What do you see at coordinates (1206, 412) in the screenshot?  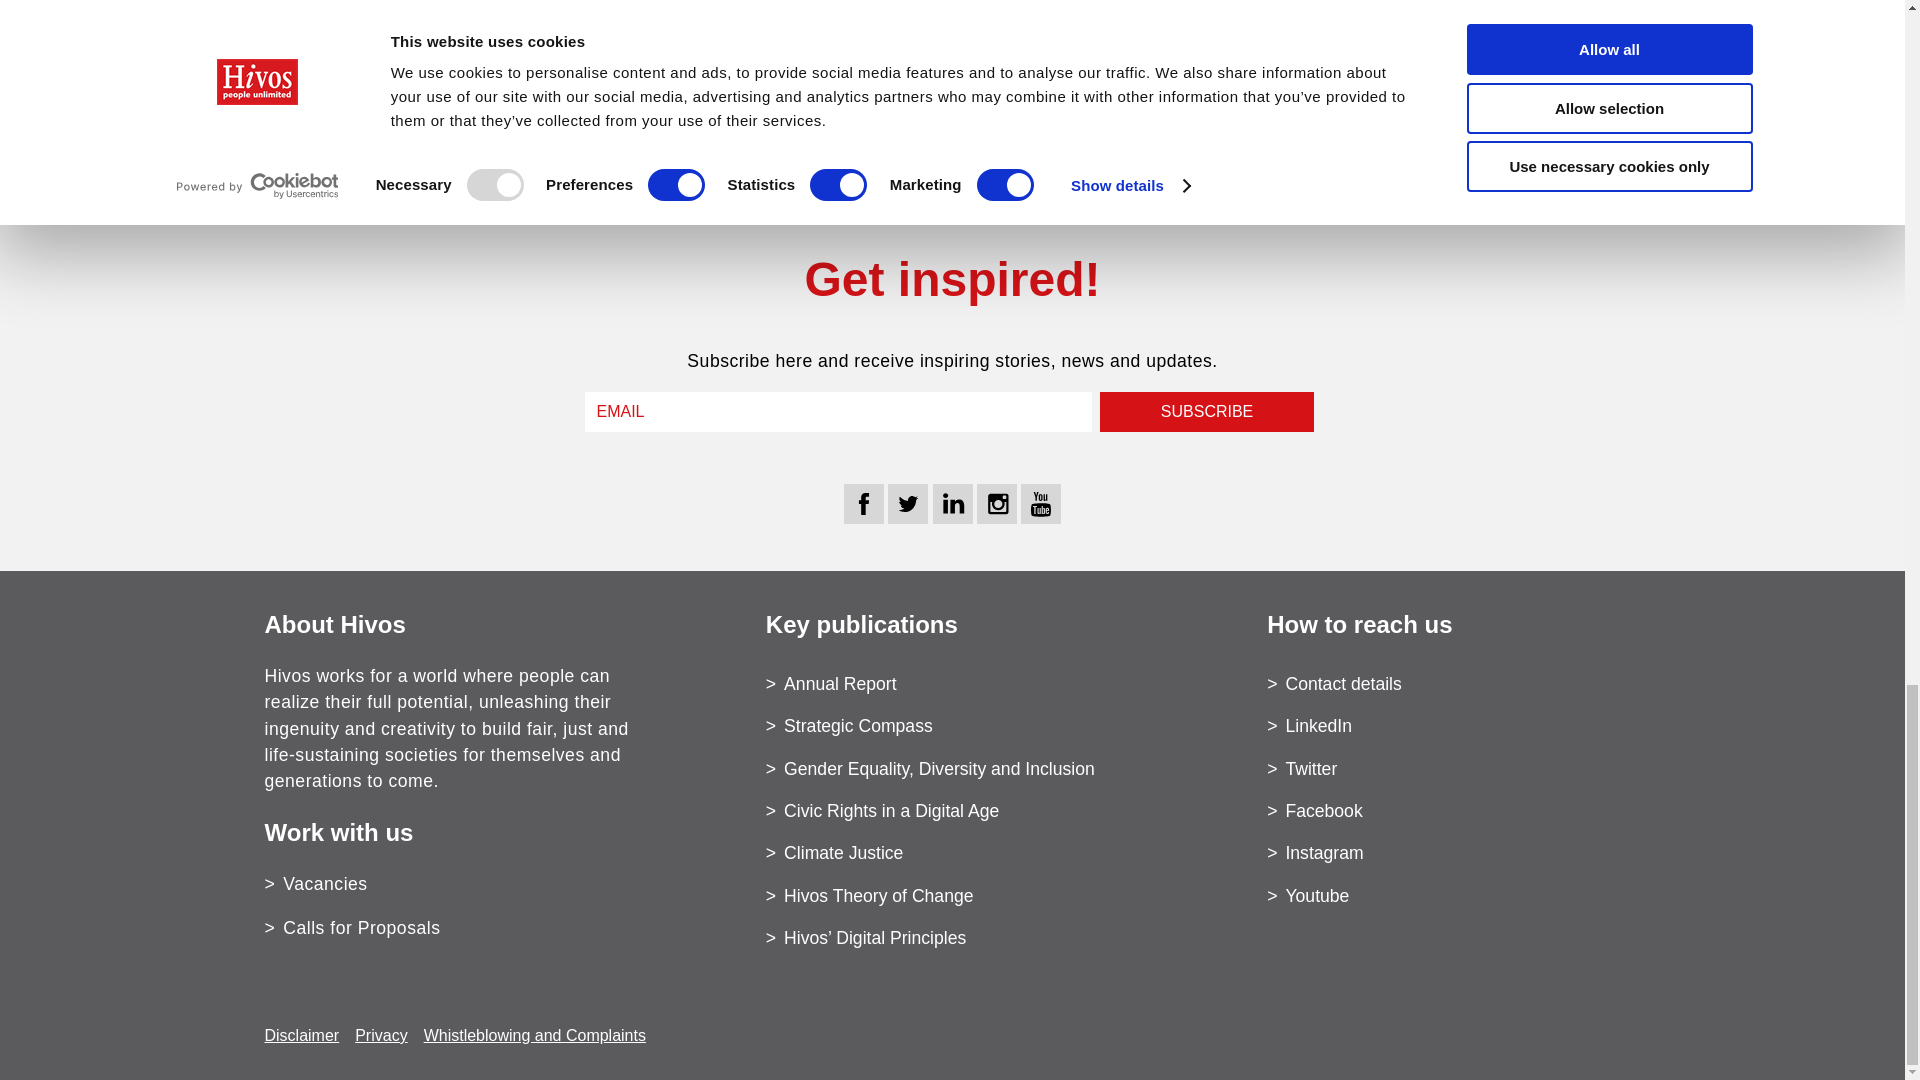 I see `Subscribe` at bounding box center [1206, 412].